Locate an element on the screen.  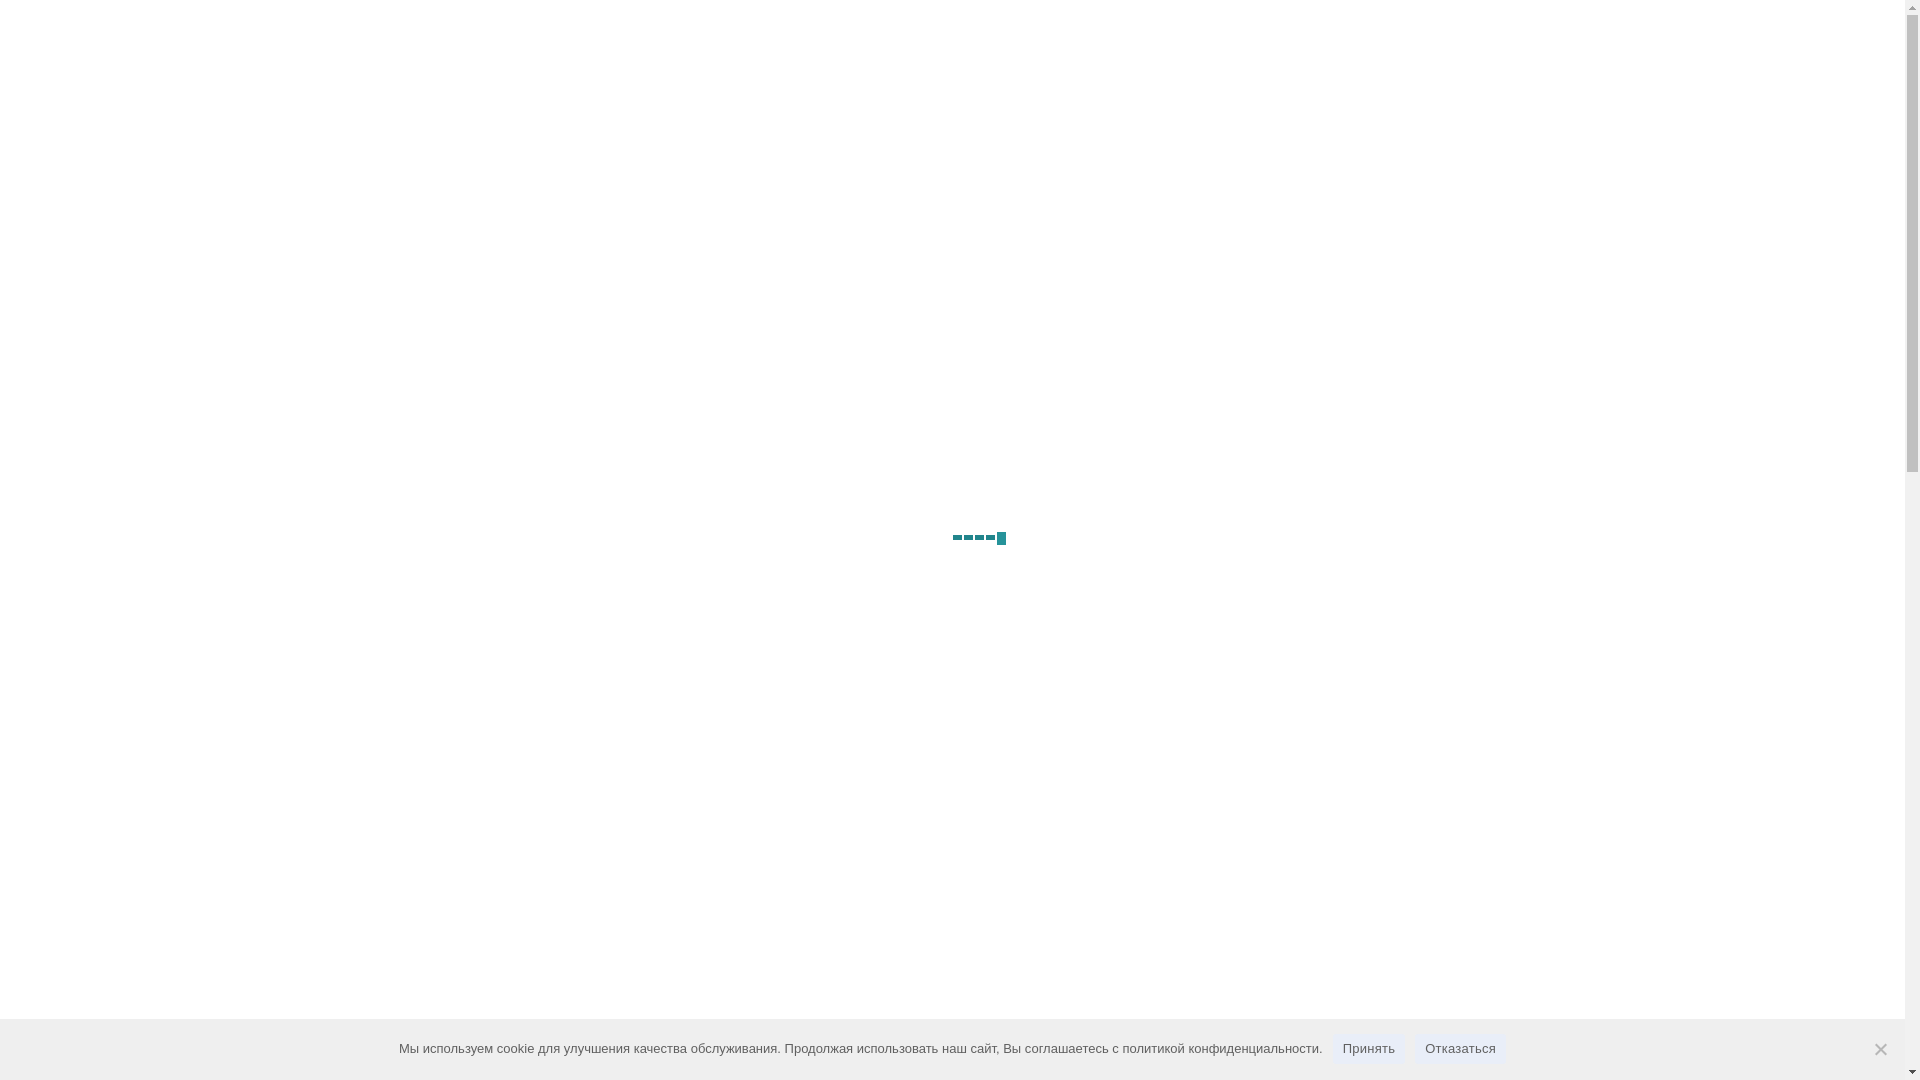
+375 29 637 99 88 is located at coordinates (408, 20).